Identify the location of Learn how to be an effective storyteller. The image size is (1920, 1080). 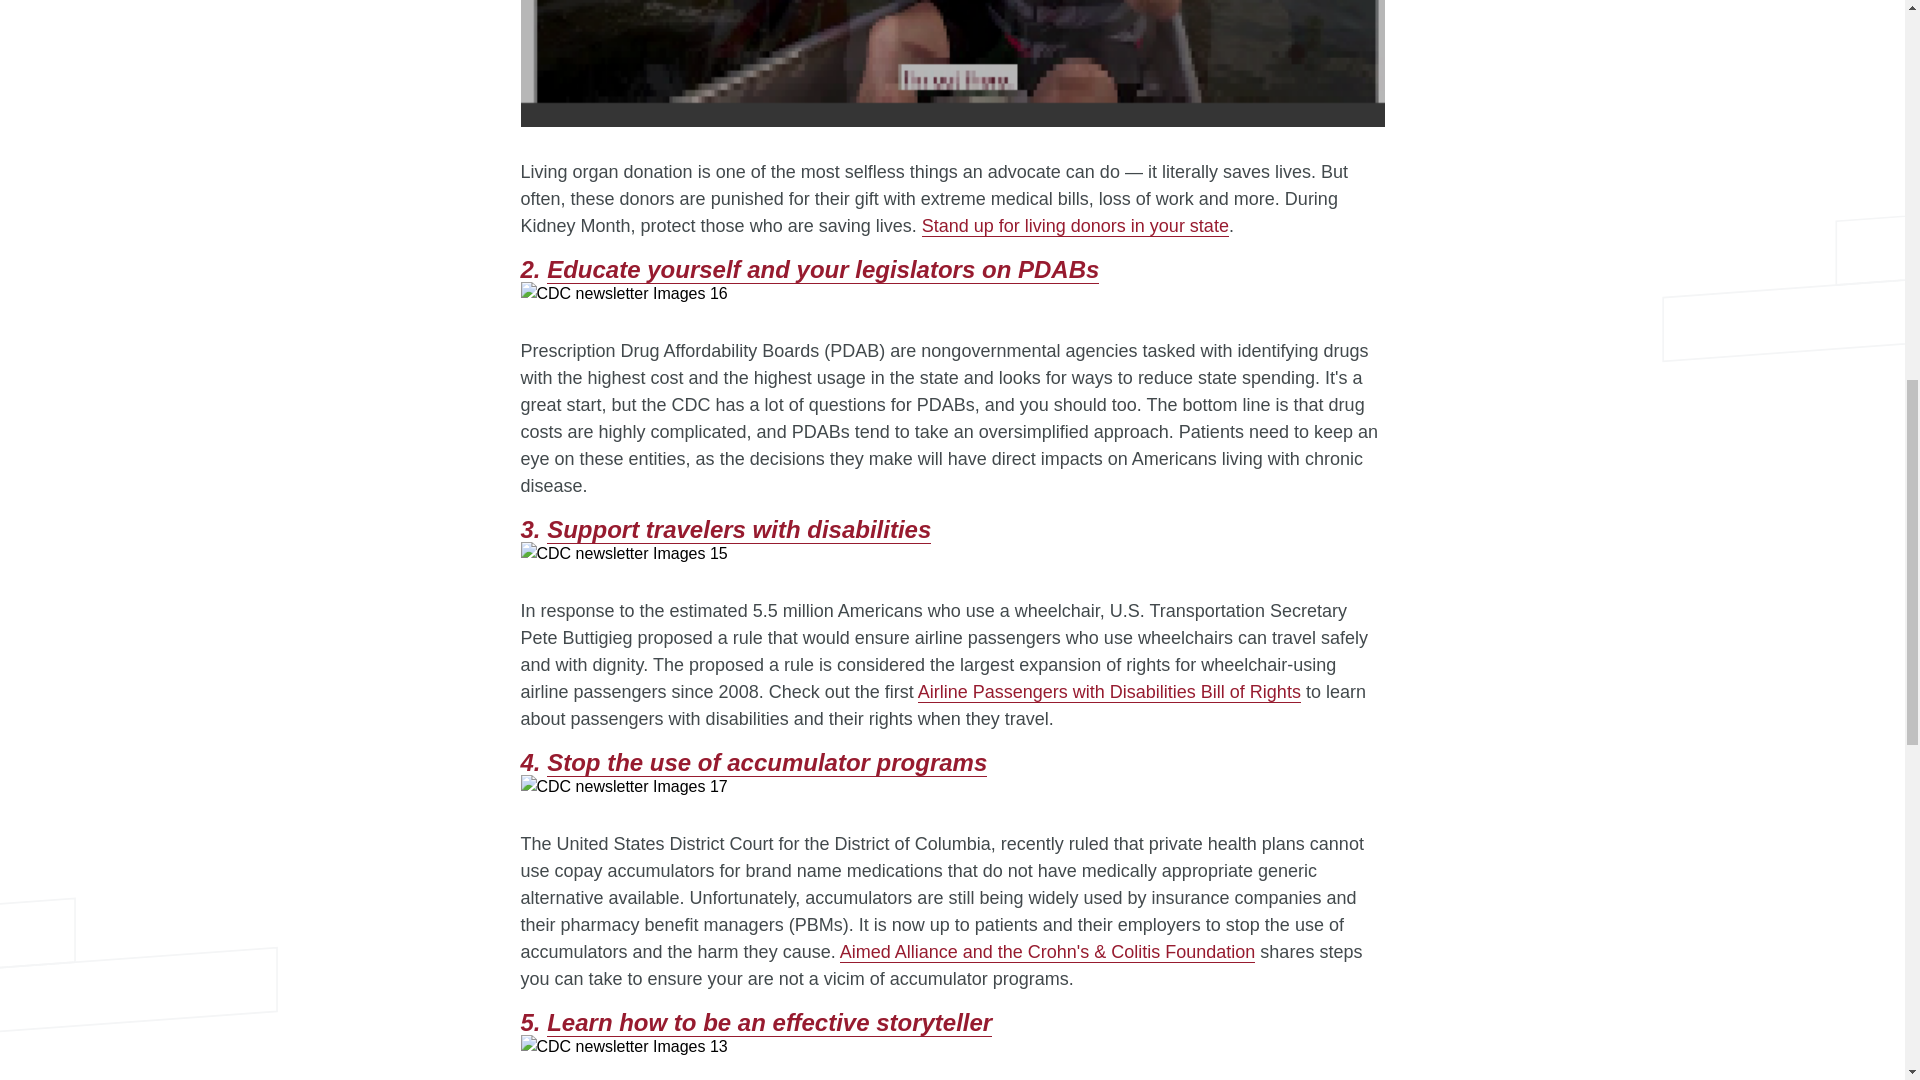
(770, 1022).